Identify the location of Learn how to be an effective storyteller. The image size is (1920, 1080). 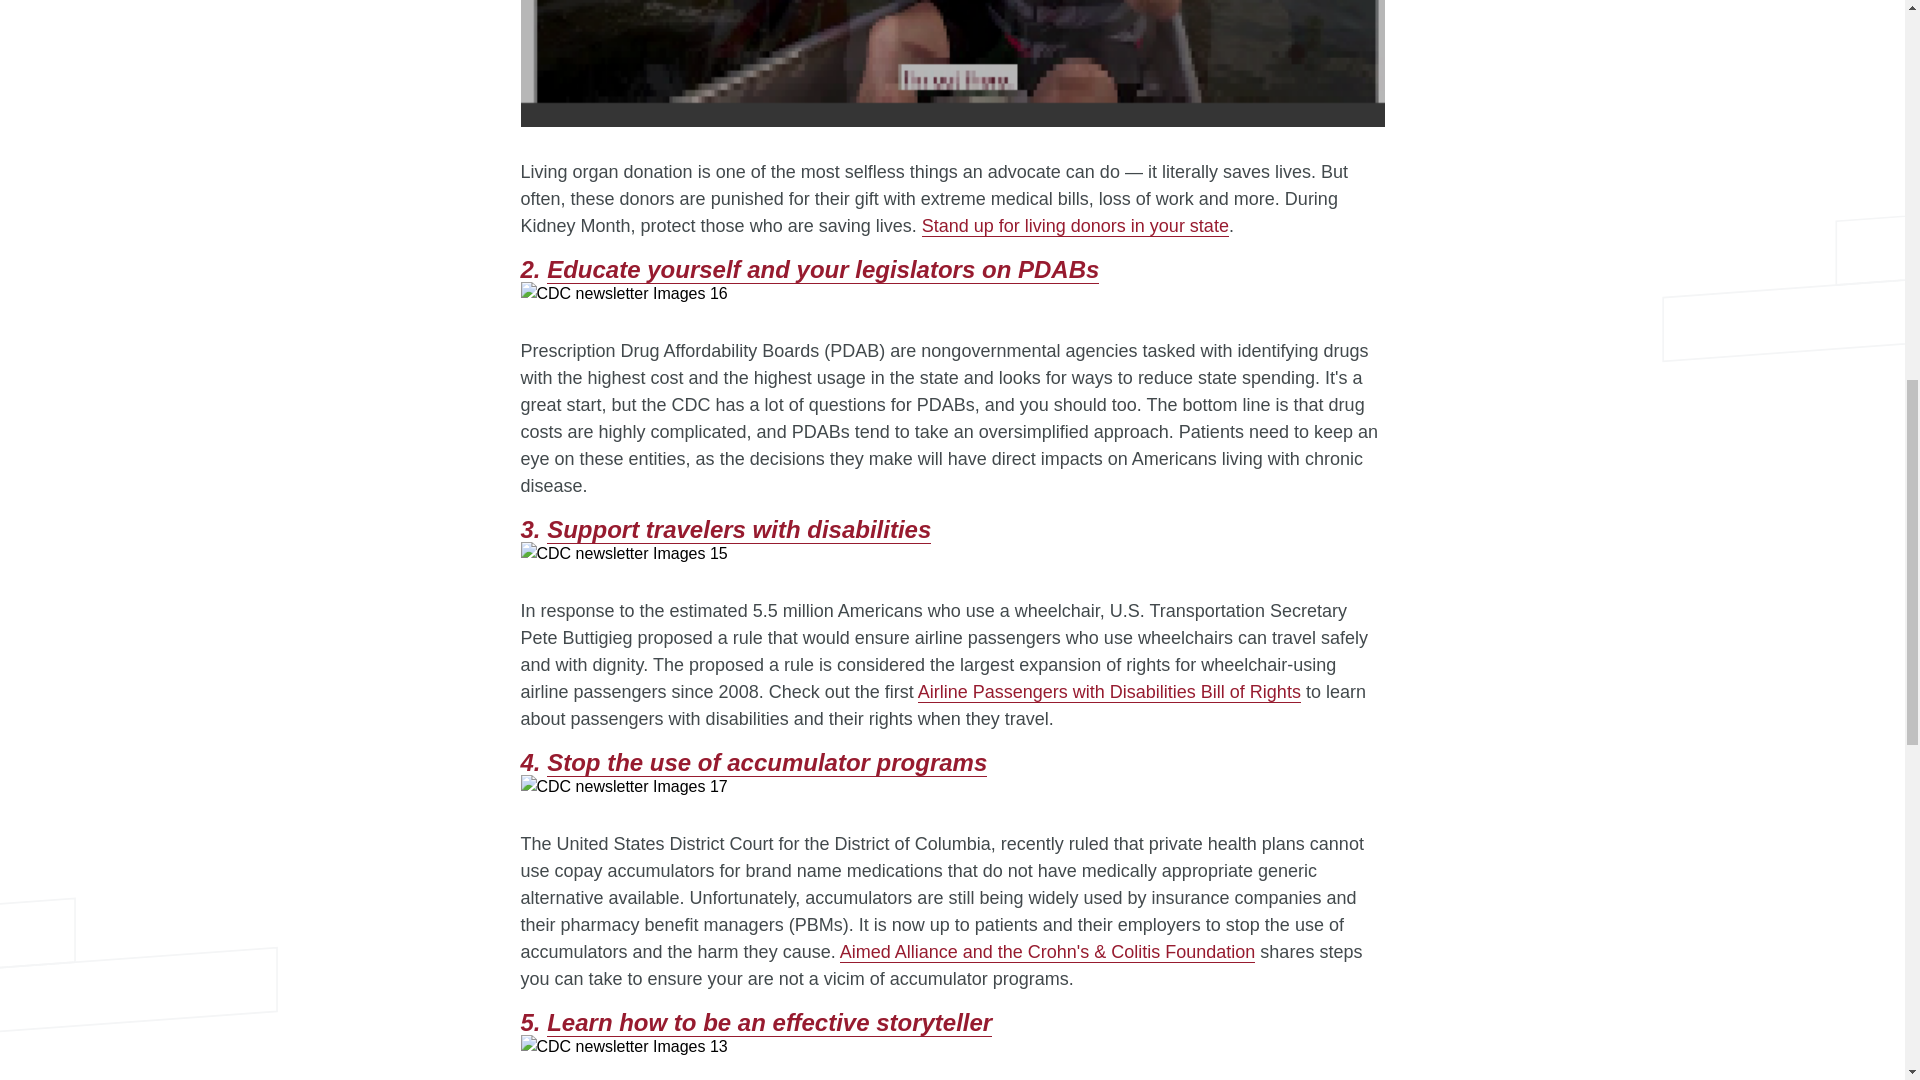
(770, 1022).